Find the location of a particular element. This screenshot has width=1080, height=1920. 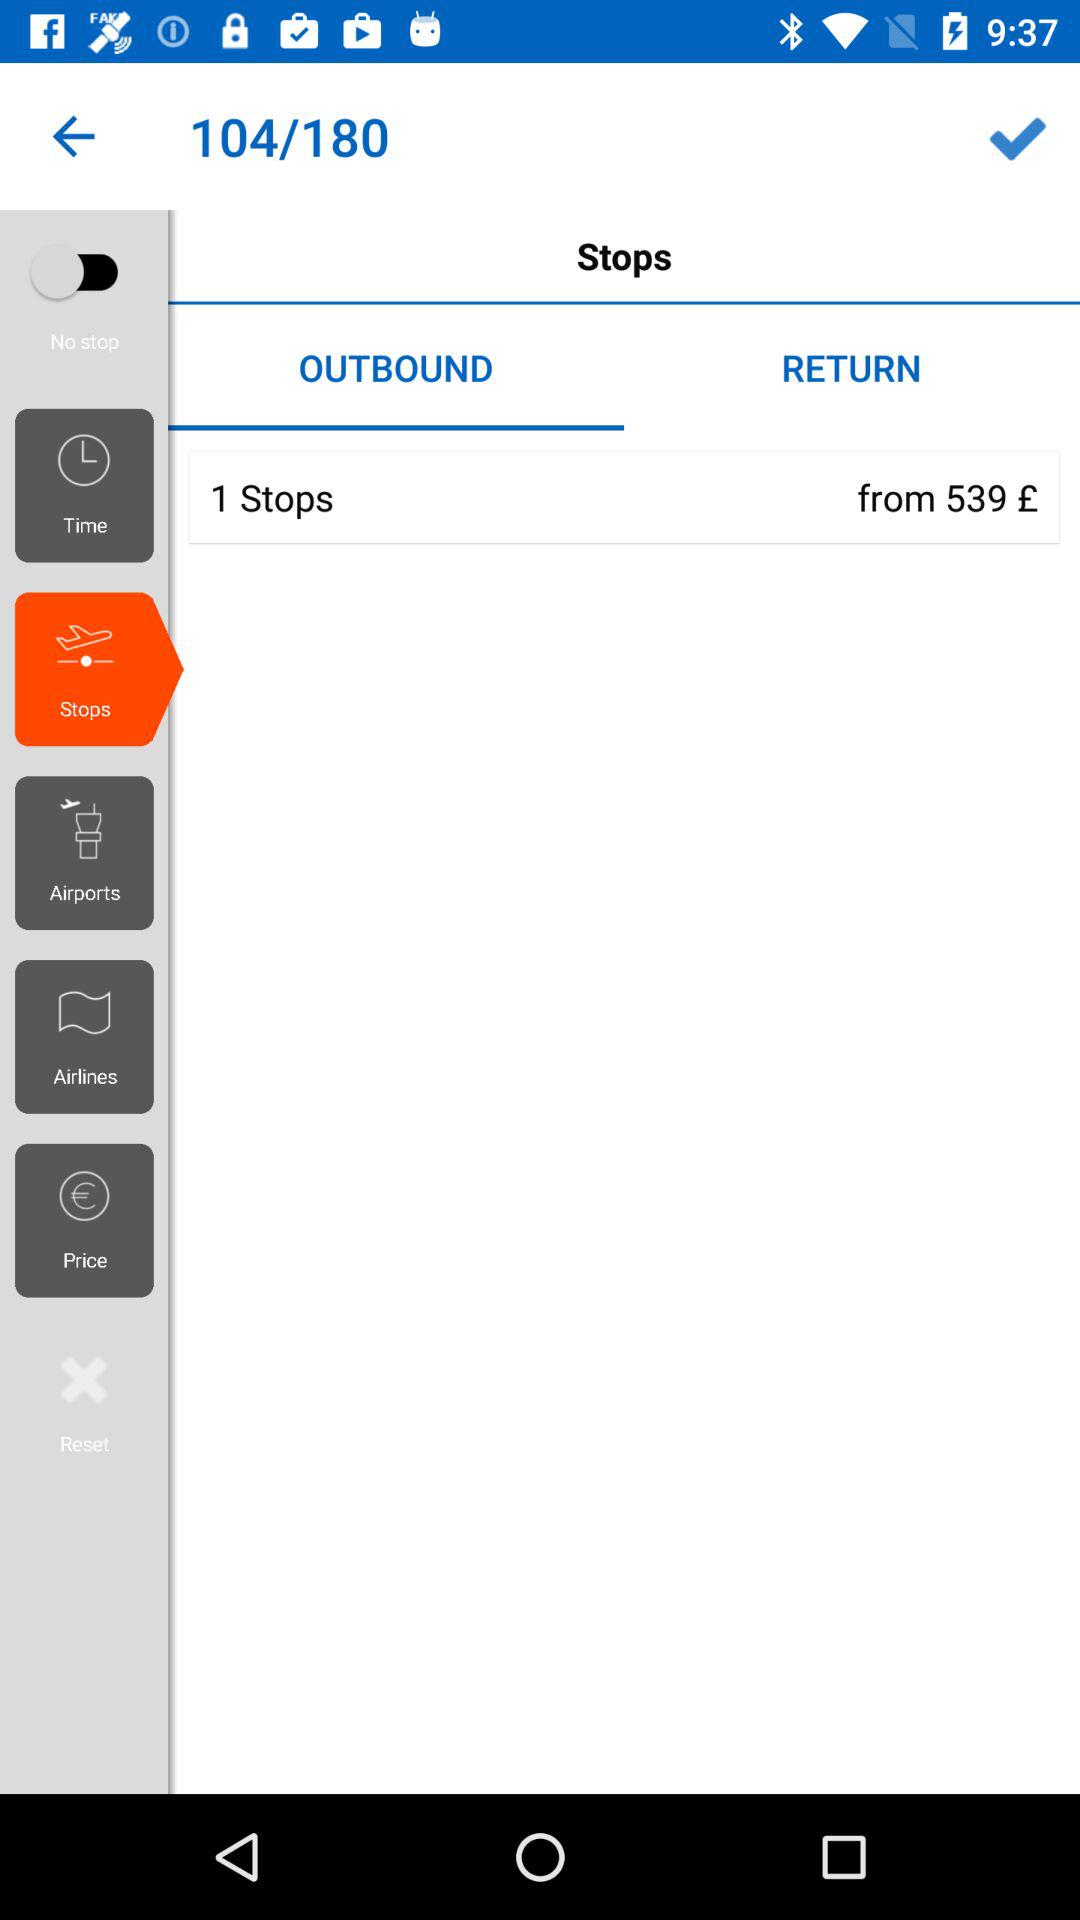

turn off the airlines icon is located at coordinates (92, 1036).